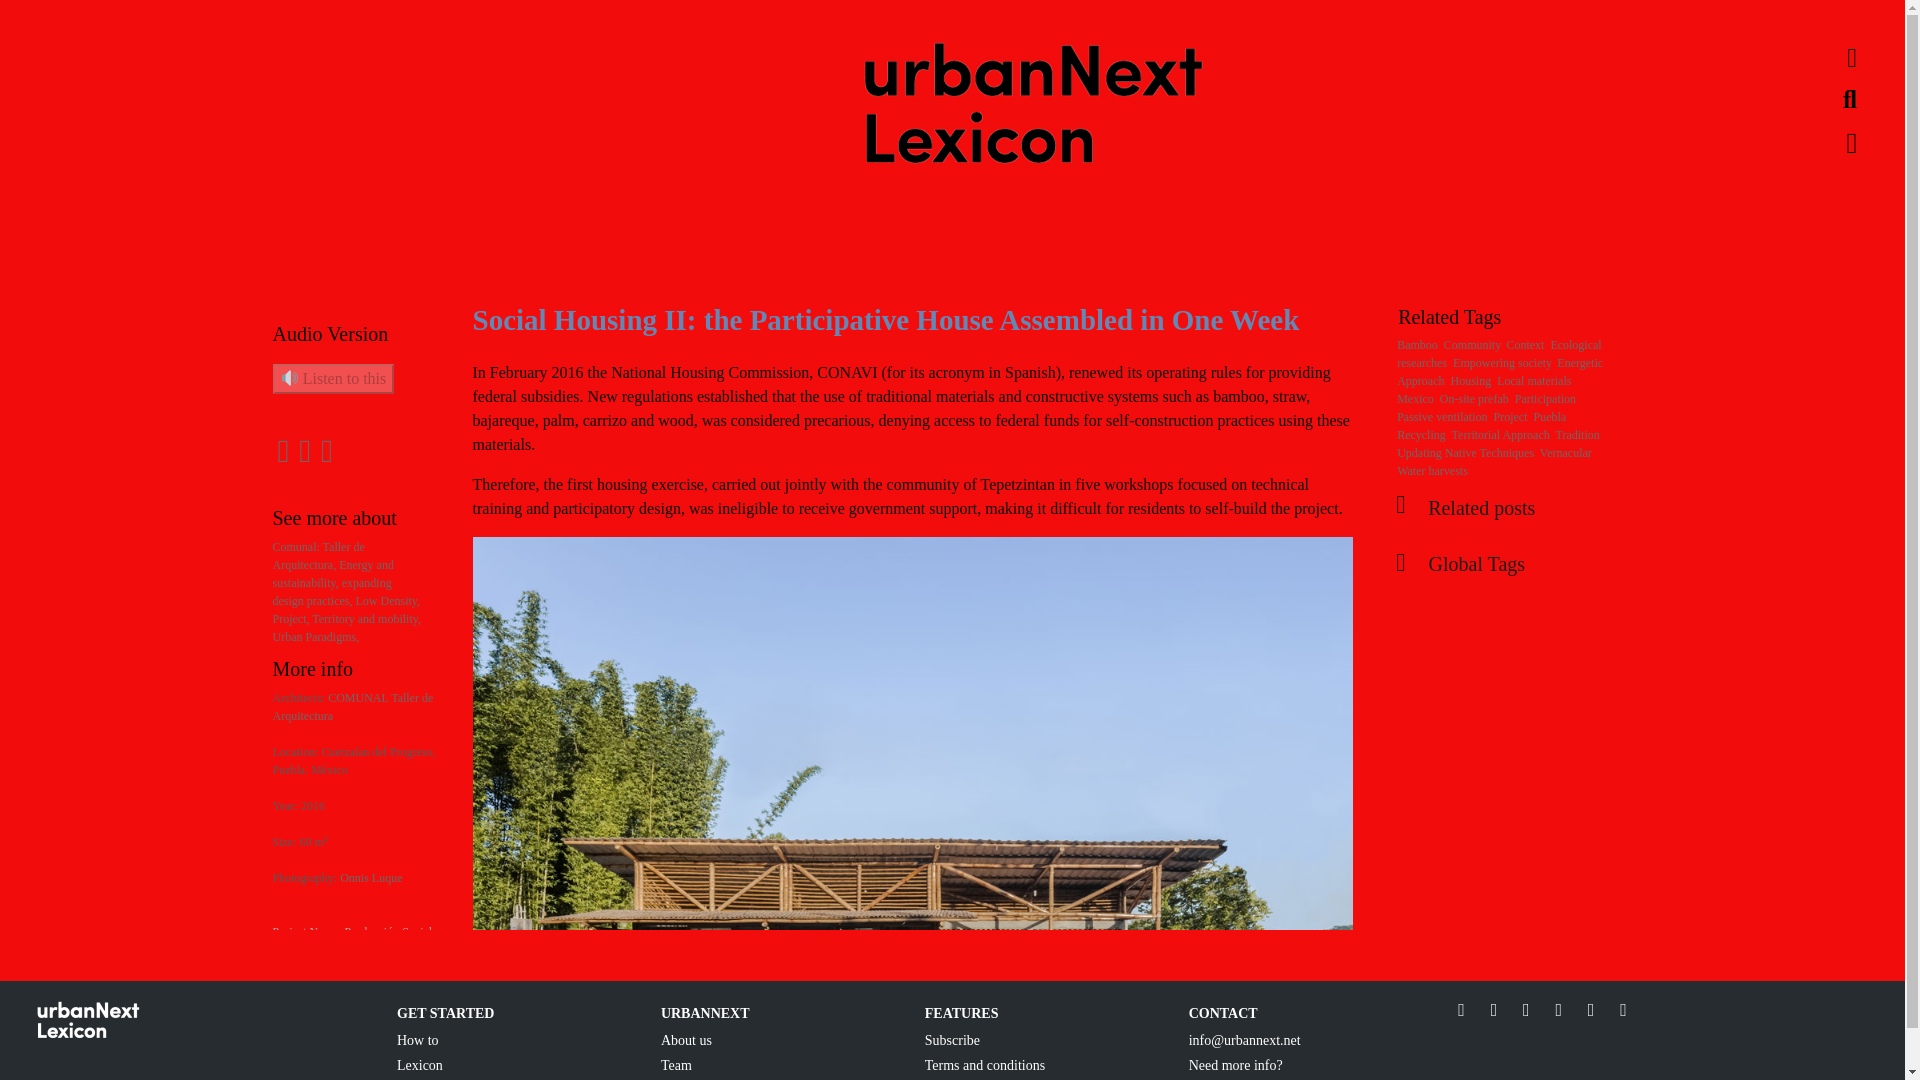 The image size is (1920, 1080). What do you see at coordinates (1524, 345) in the screenshot?
I see `Context` at bounding box center [1524, 345].